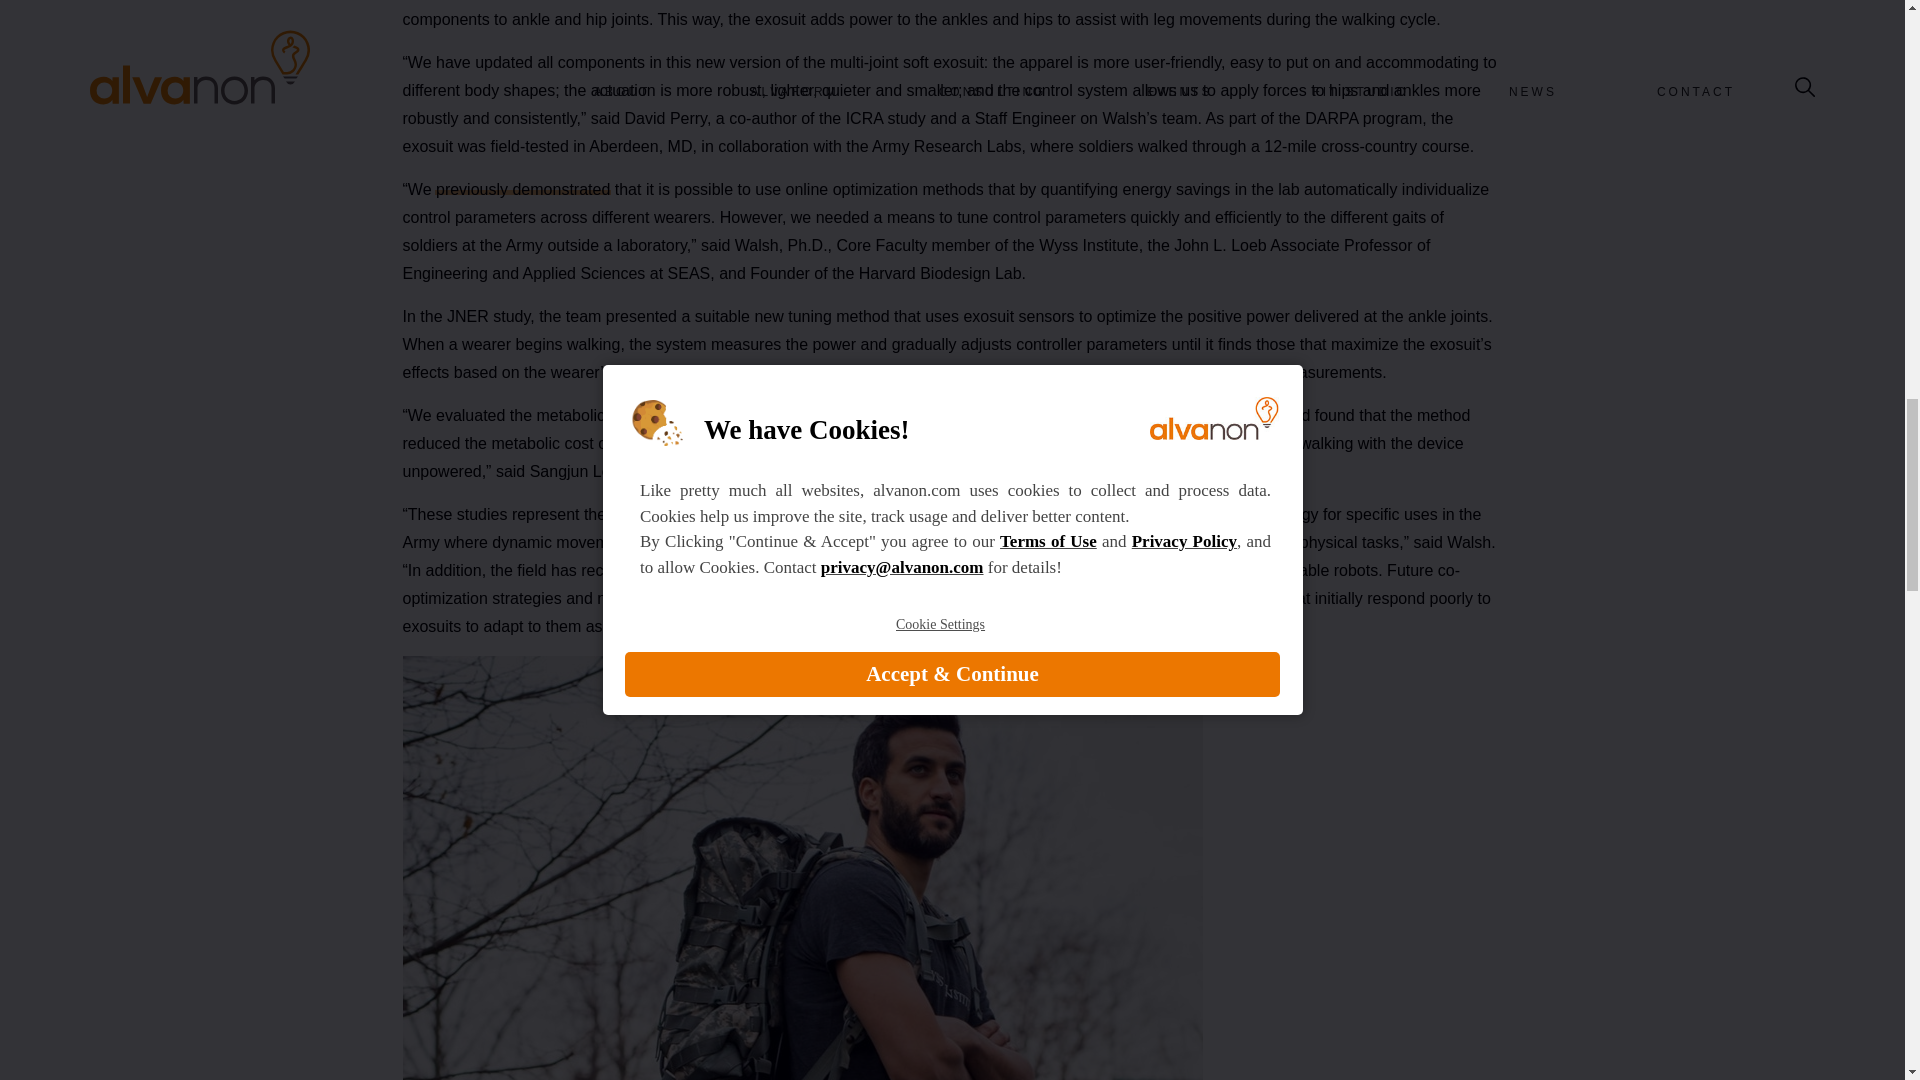  What do you see at coordinates (522, 190) in the screenshot?
I see `previously demonstrated` at bounding box center [522, 190].